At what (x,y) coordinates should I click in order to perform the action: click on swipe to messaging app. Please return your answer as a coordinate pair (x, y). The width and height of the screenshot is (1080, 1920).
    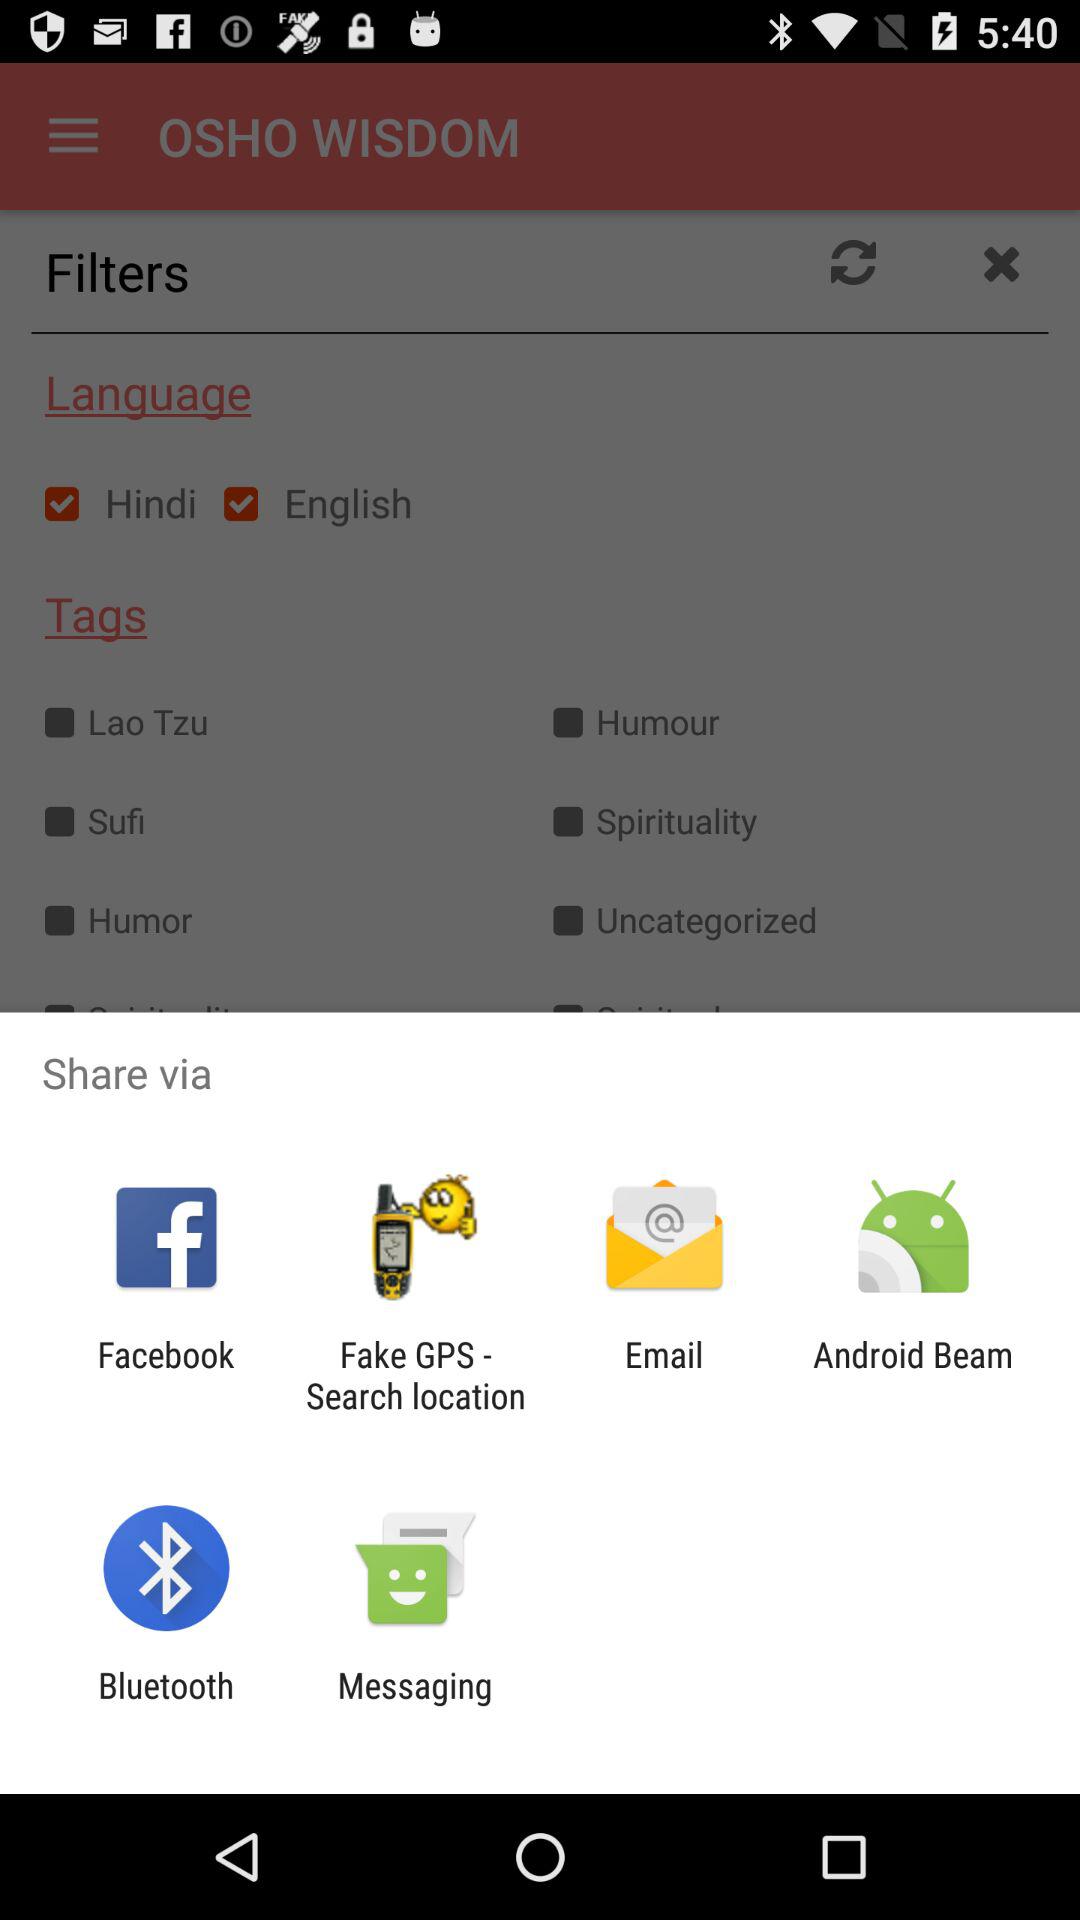
    Looking at the image, I should click on (414, 1706).